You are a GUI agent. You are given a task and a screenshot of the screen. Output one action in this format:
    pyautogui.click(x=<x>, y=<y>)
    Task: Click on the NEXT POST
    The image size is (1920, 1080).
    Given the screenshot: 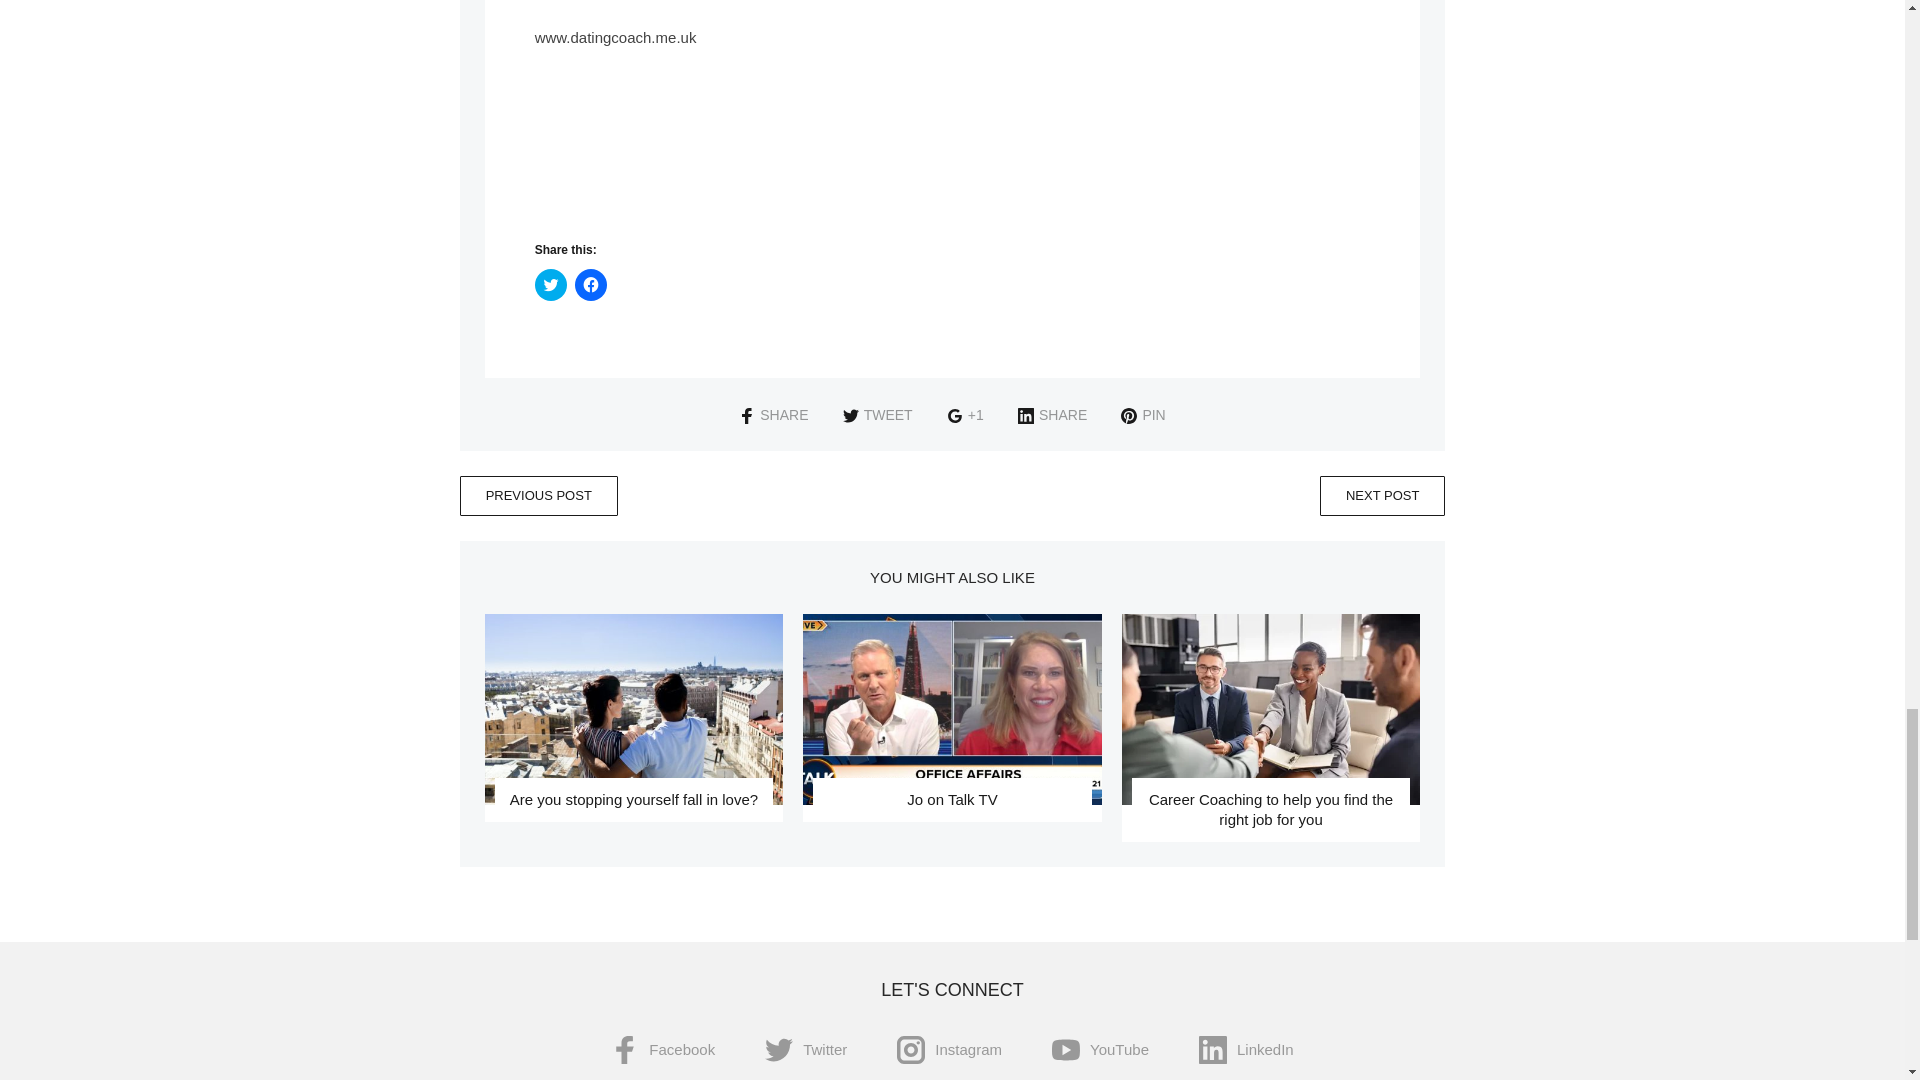 What is the action you would take?
    pyautogui.click(x=1382, y=496)
    